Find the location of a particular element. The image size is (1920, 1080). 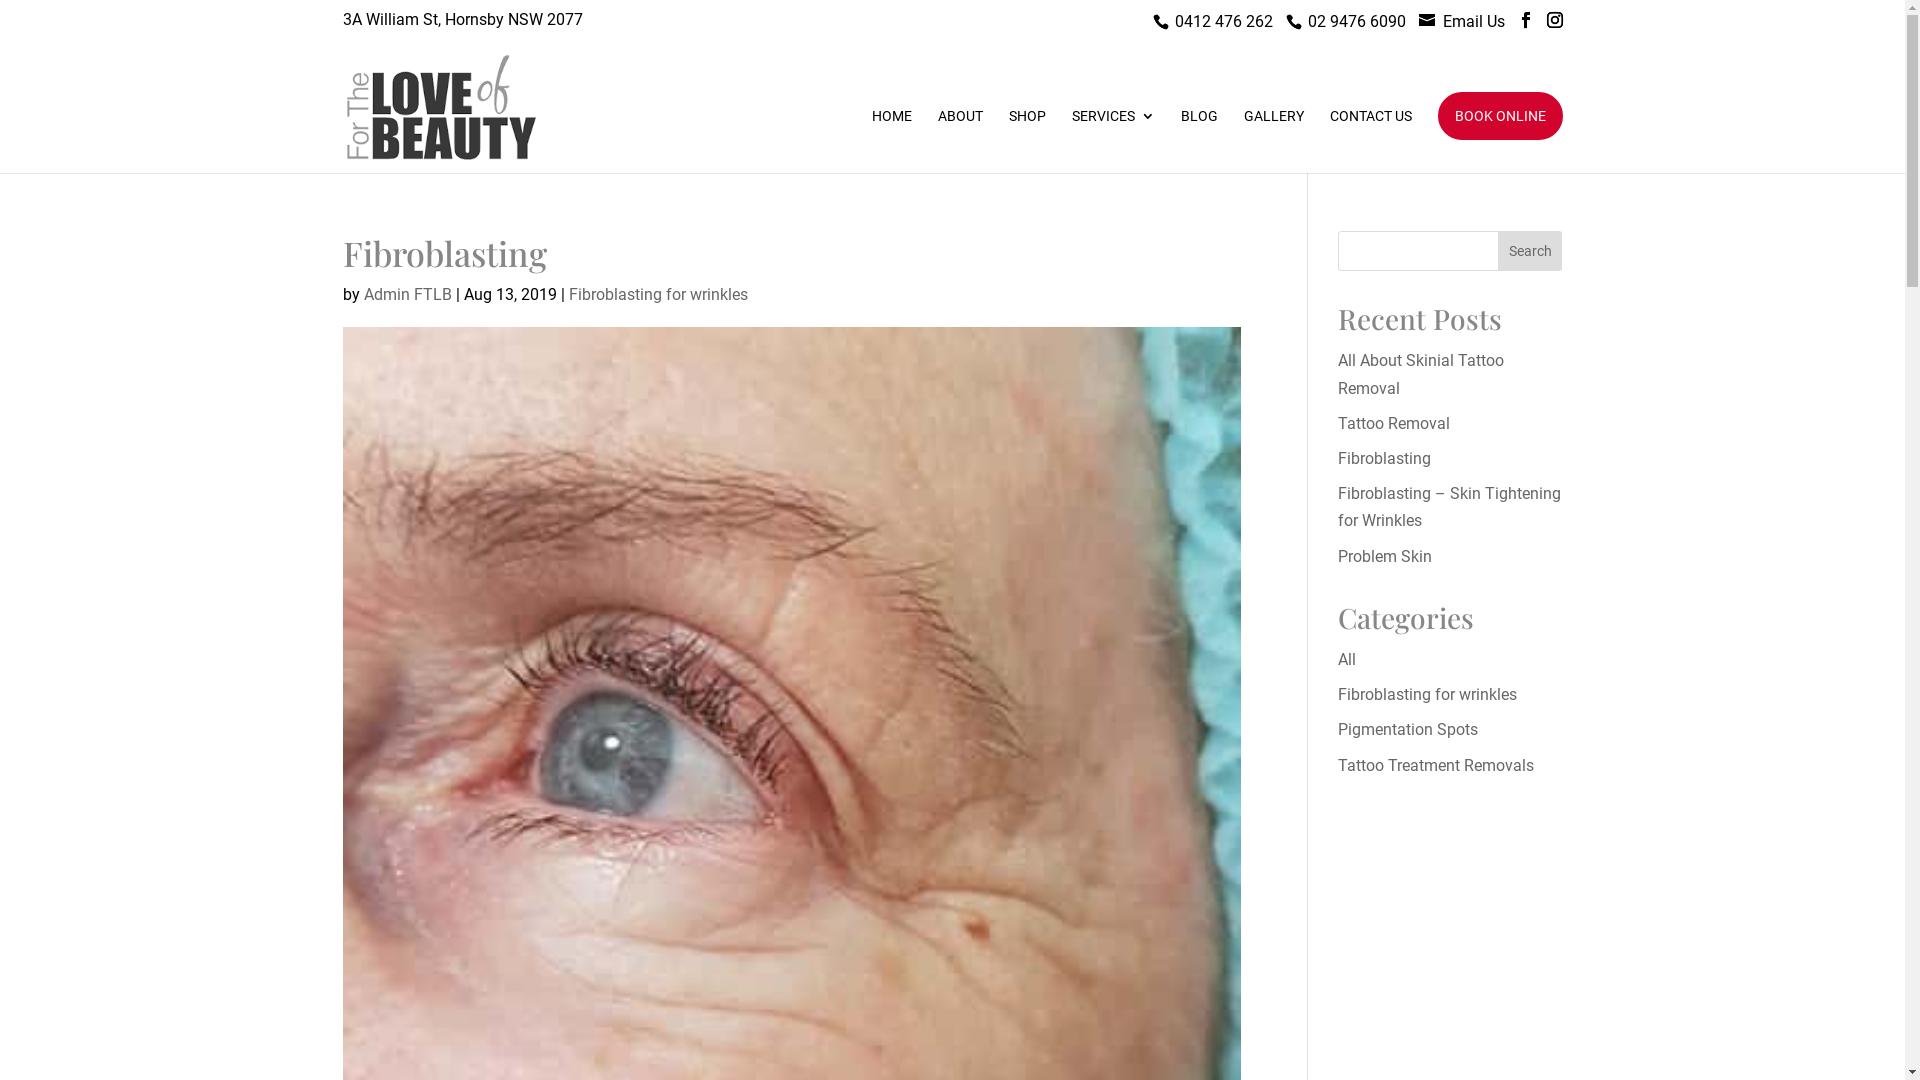

Tattoo Removal is located at coordinates (1394, 424).